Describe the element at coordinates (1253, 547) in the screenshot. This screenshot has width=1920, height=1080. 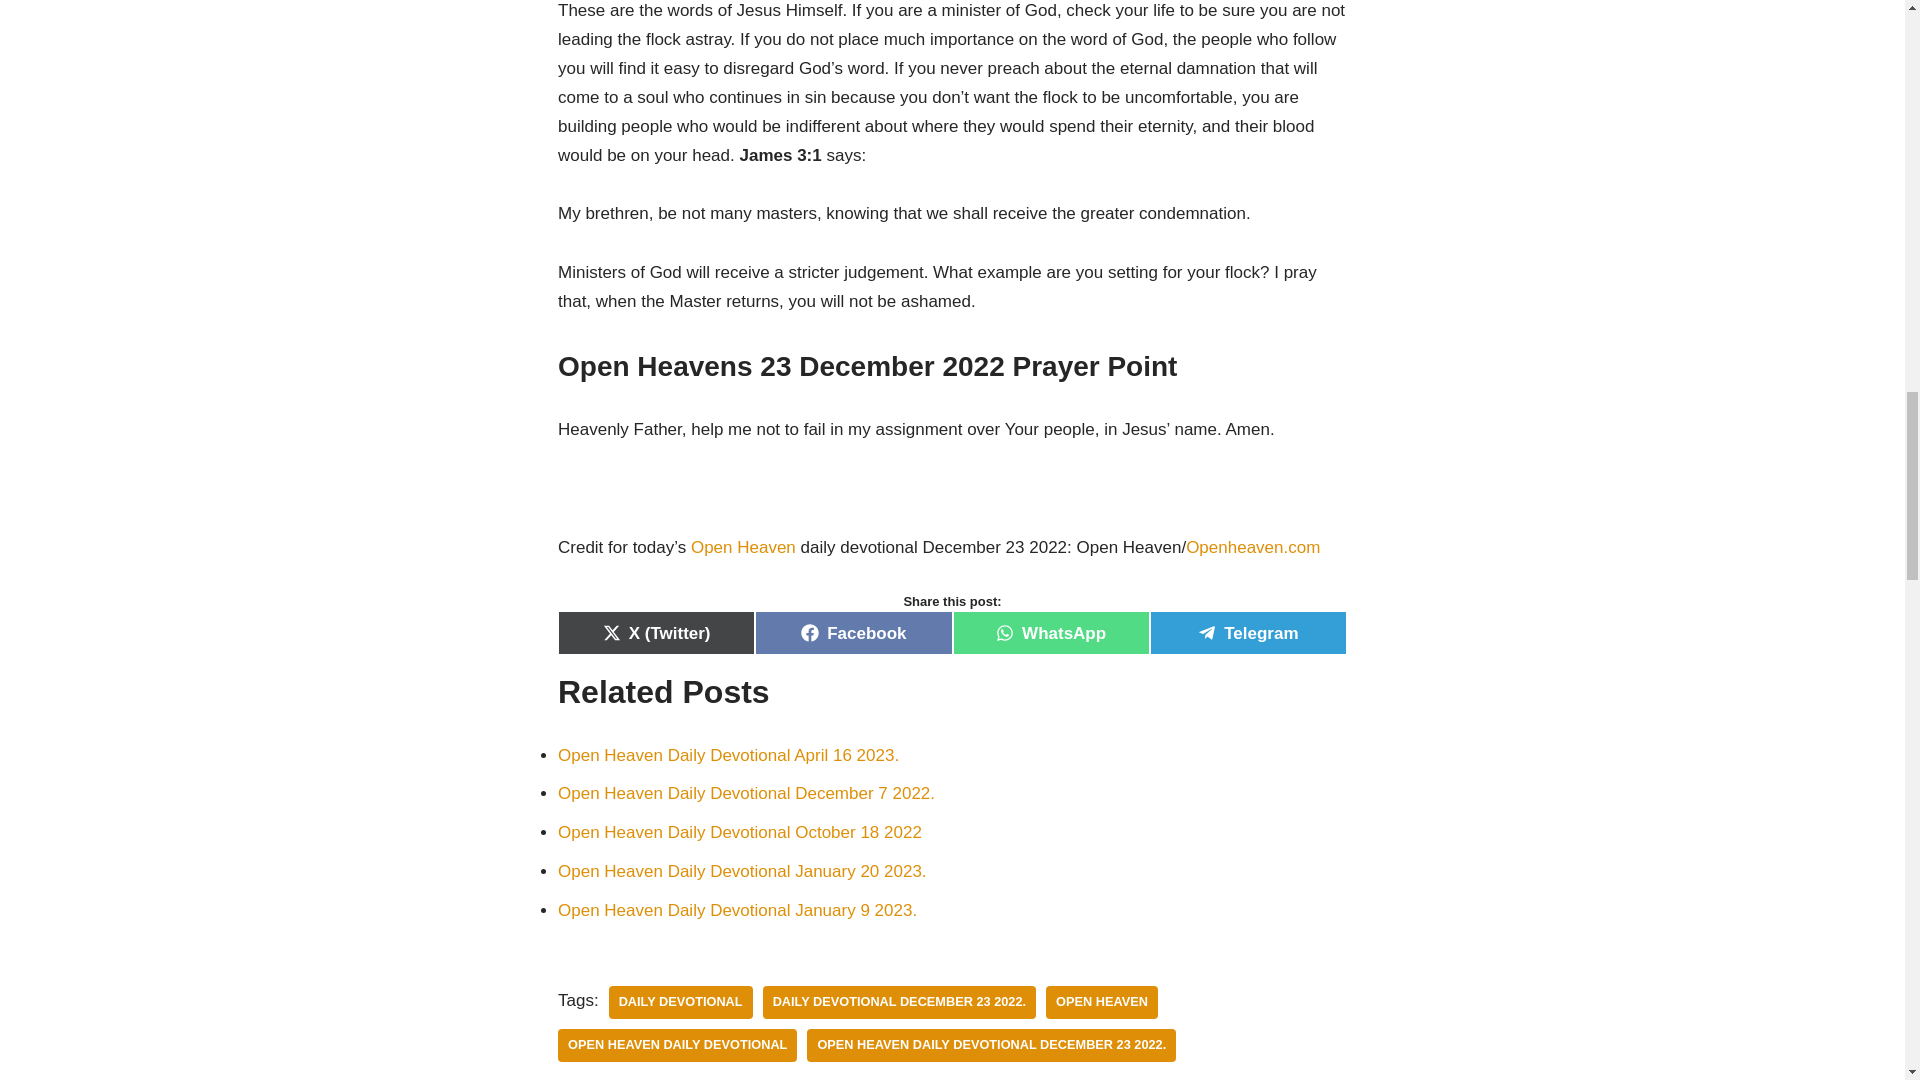
I see `Openheaven.com` at that location.